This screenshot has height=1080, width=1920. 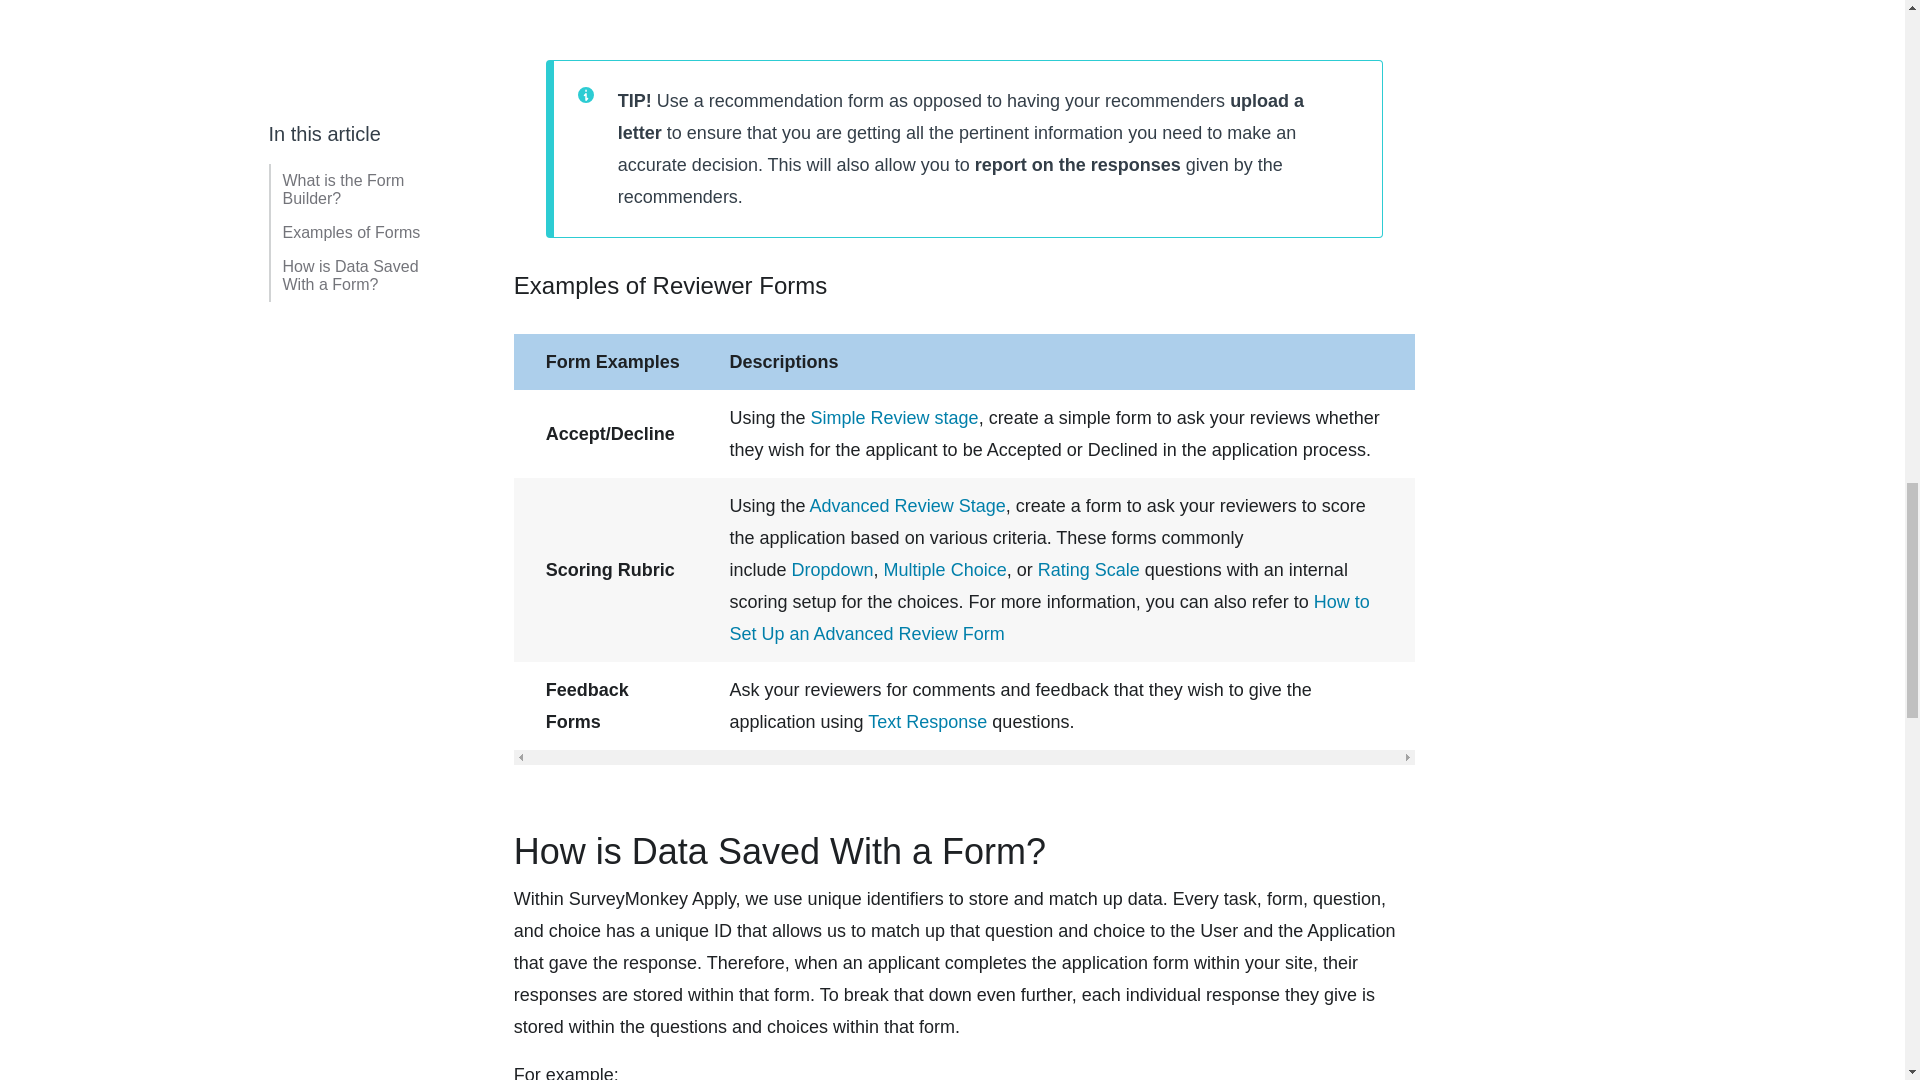 I want to click on How to Set Up an Advanced Review Form, so click(x=1050, y=617).